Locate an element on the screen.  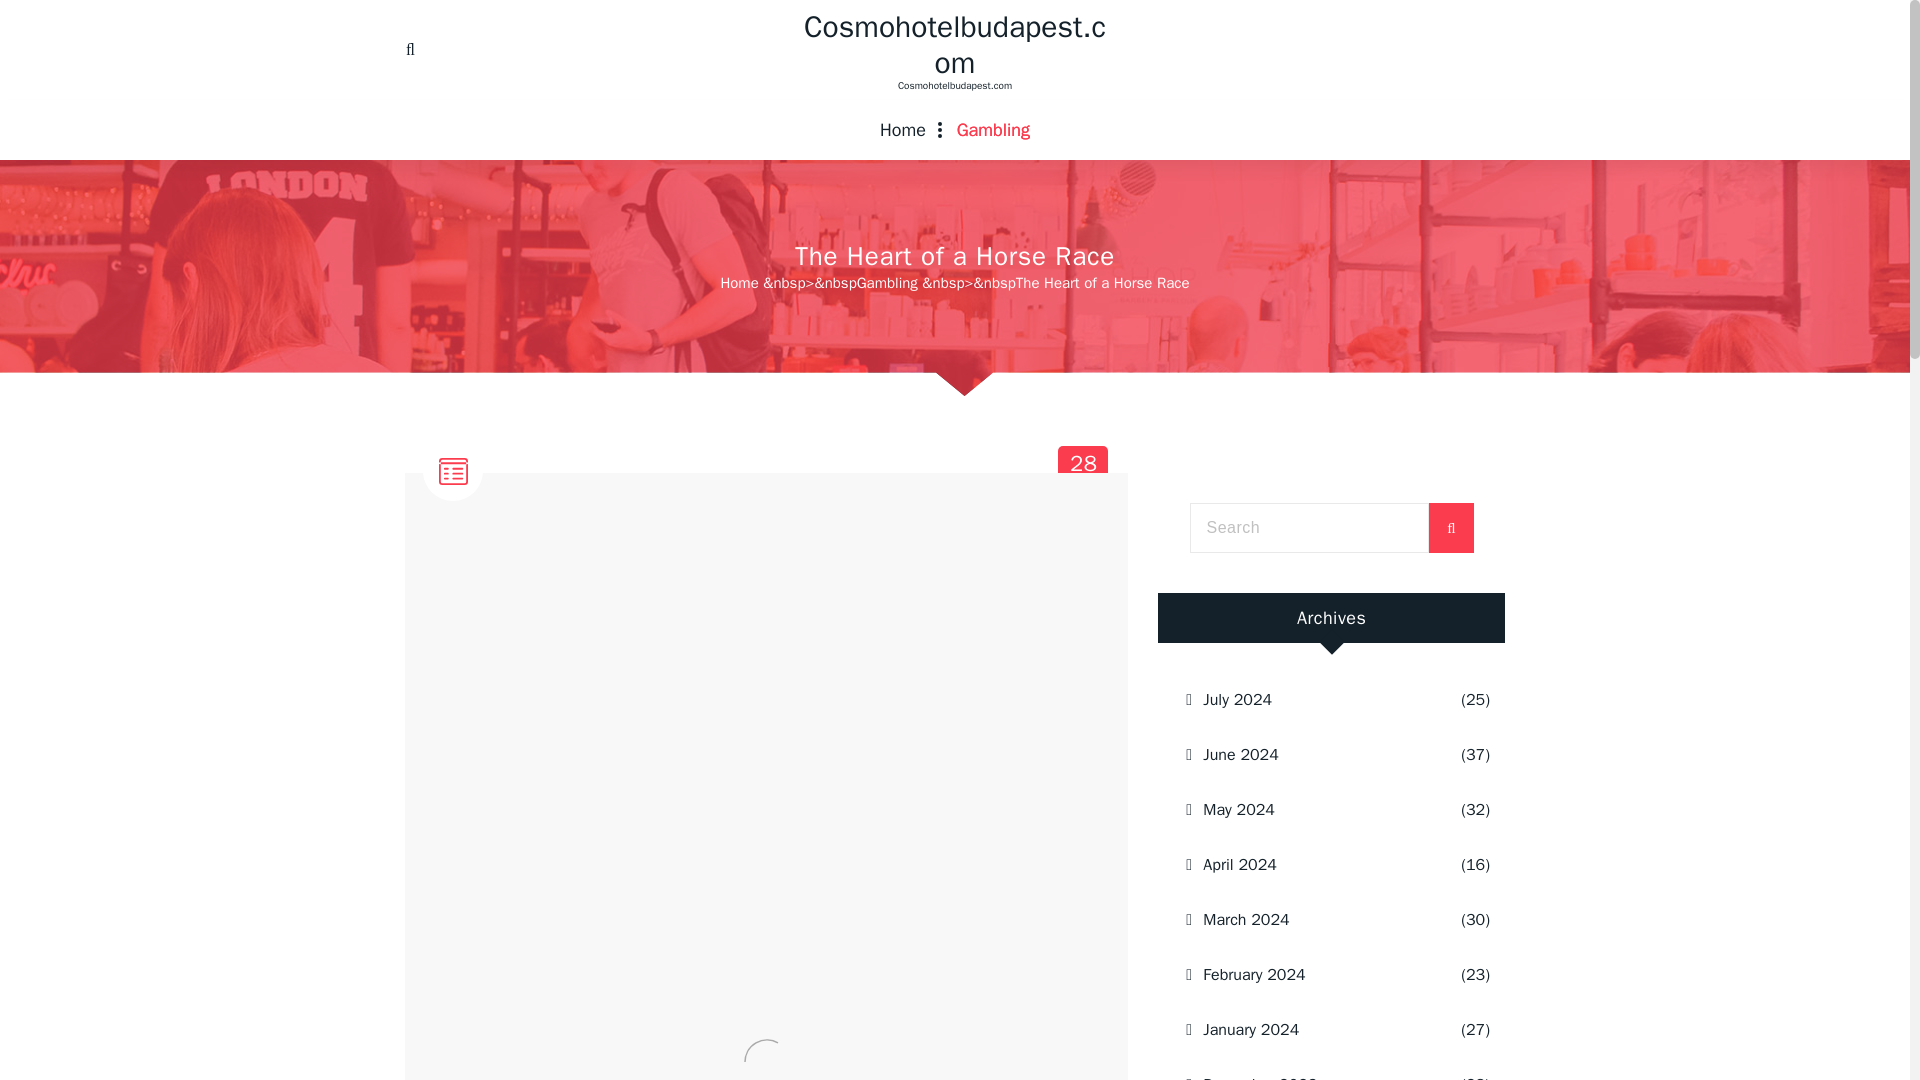
Gambling is located at coordinates (1306, 699).